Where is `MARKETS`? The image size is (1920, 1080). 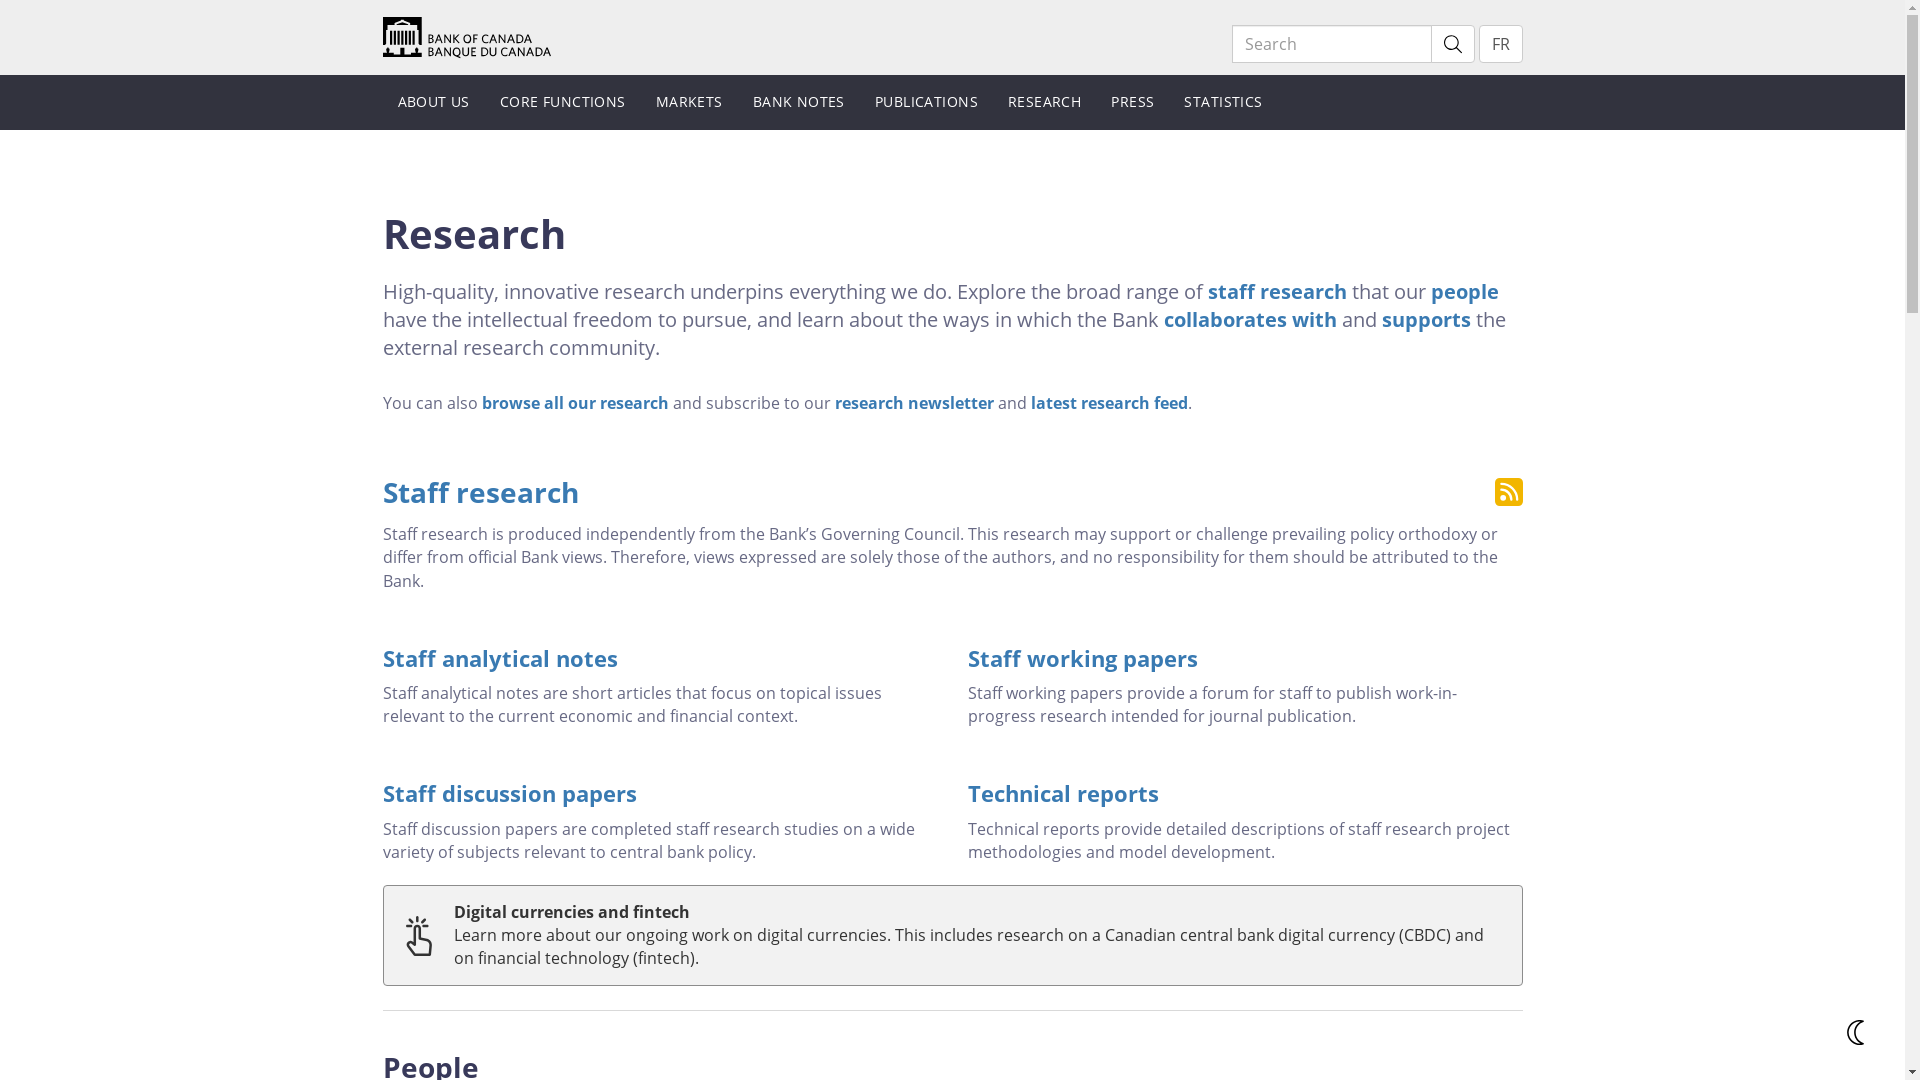
MARKETS is located at coordinates (690, 102).